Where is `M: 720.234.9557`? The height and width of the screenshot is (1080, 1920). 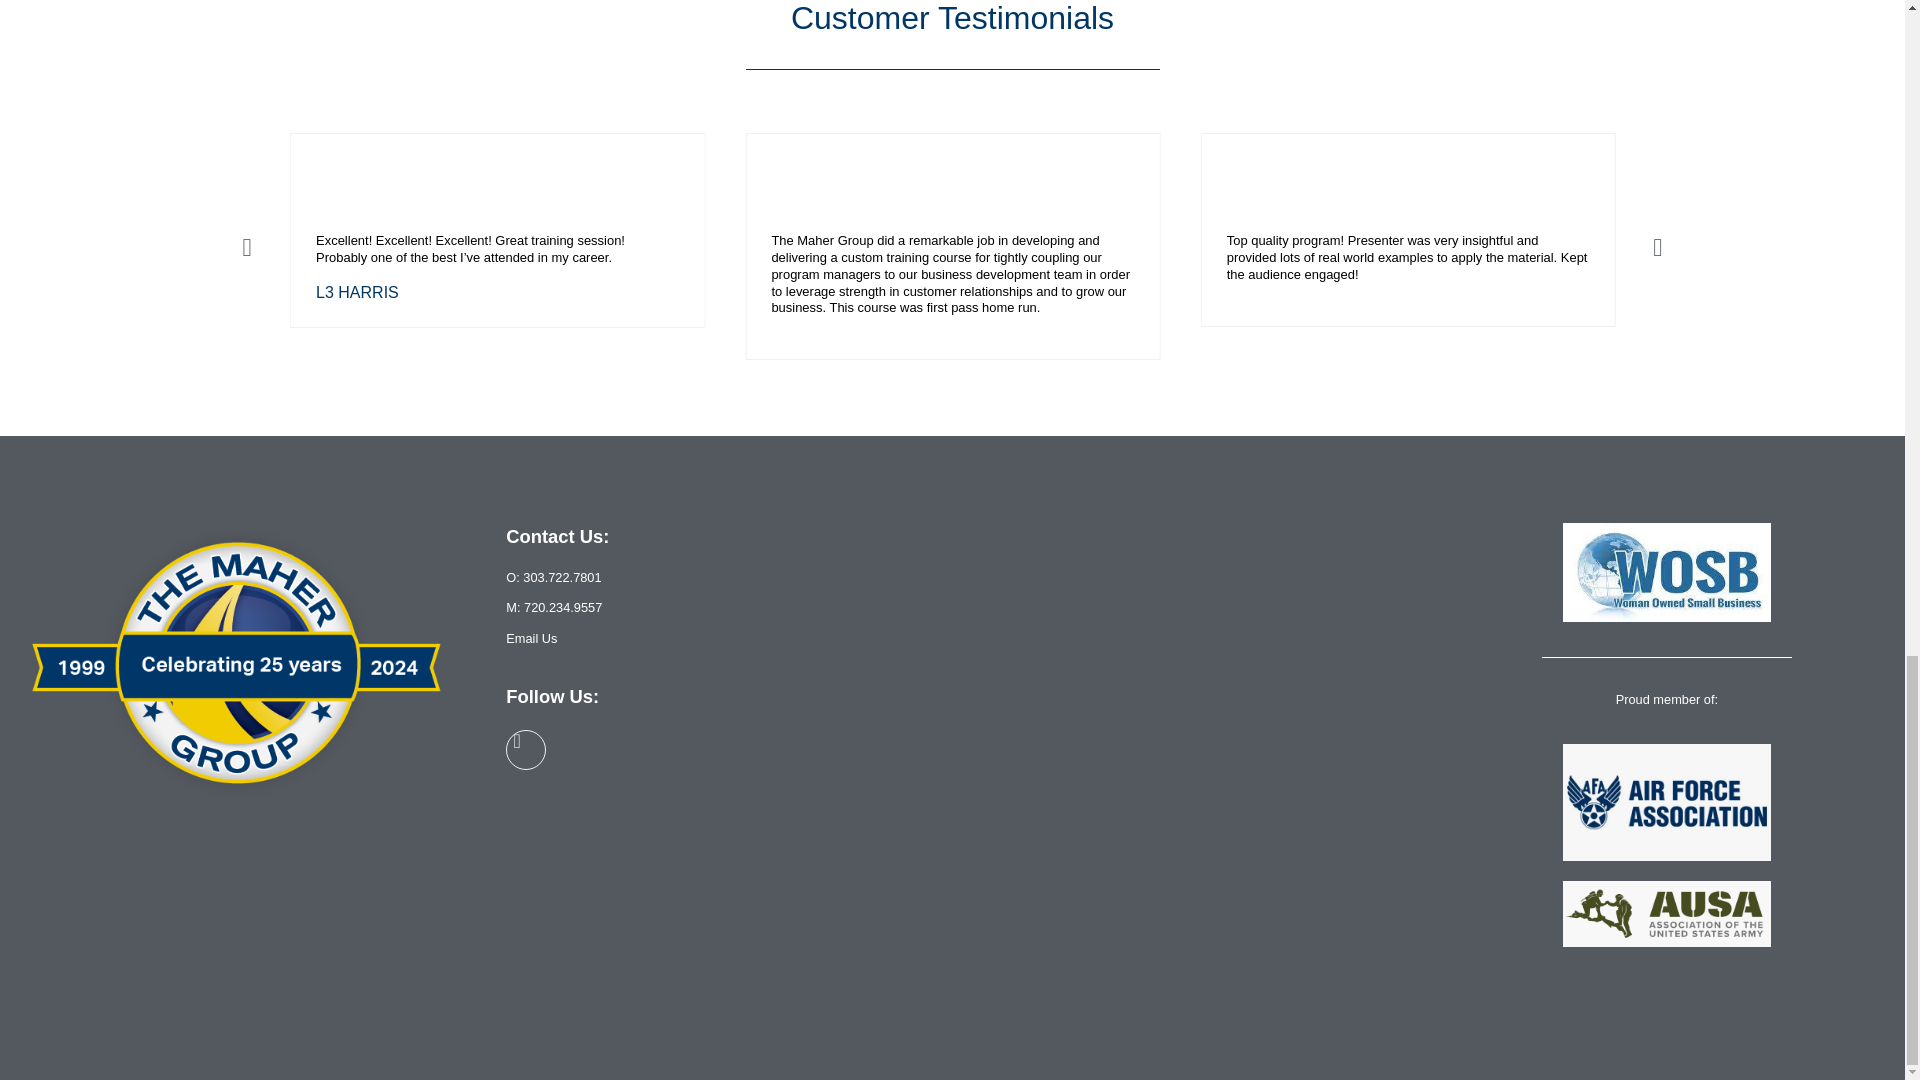
M: 720.234.9557 is located at coordinates (554, 607).